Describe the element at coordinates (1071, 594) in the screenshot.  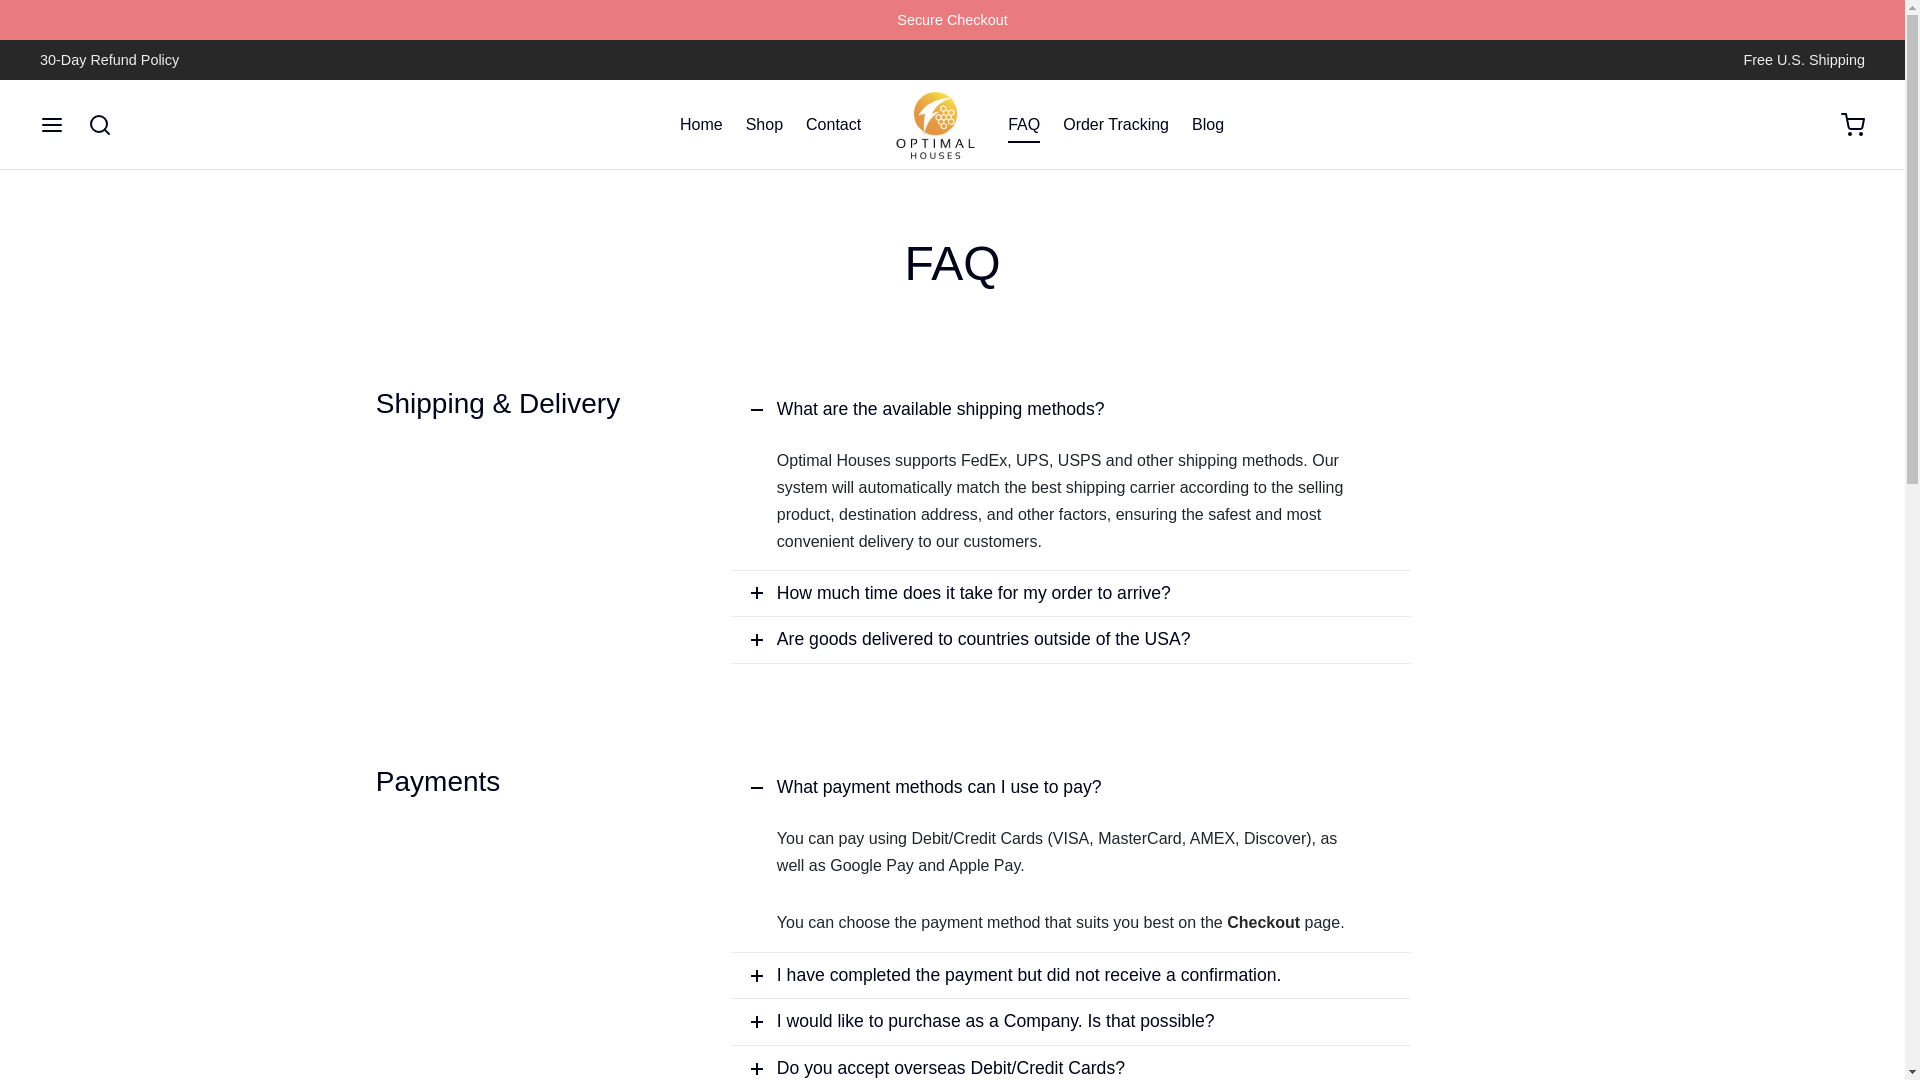
I see `How much time does it take for my order to arrive?` at that location.